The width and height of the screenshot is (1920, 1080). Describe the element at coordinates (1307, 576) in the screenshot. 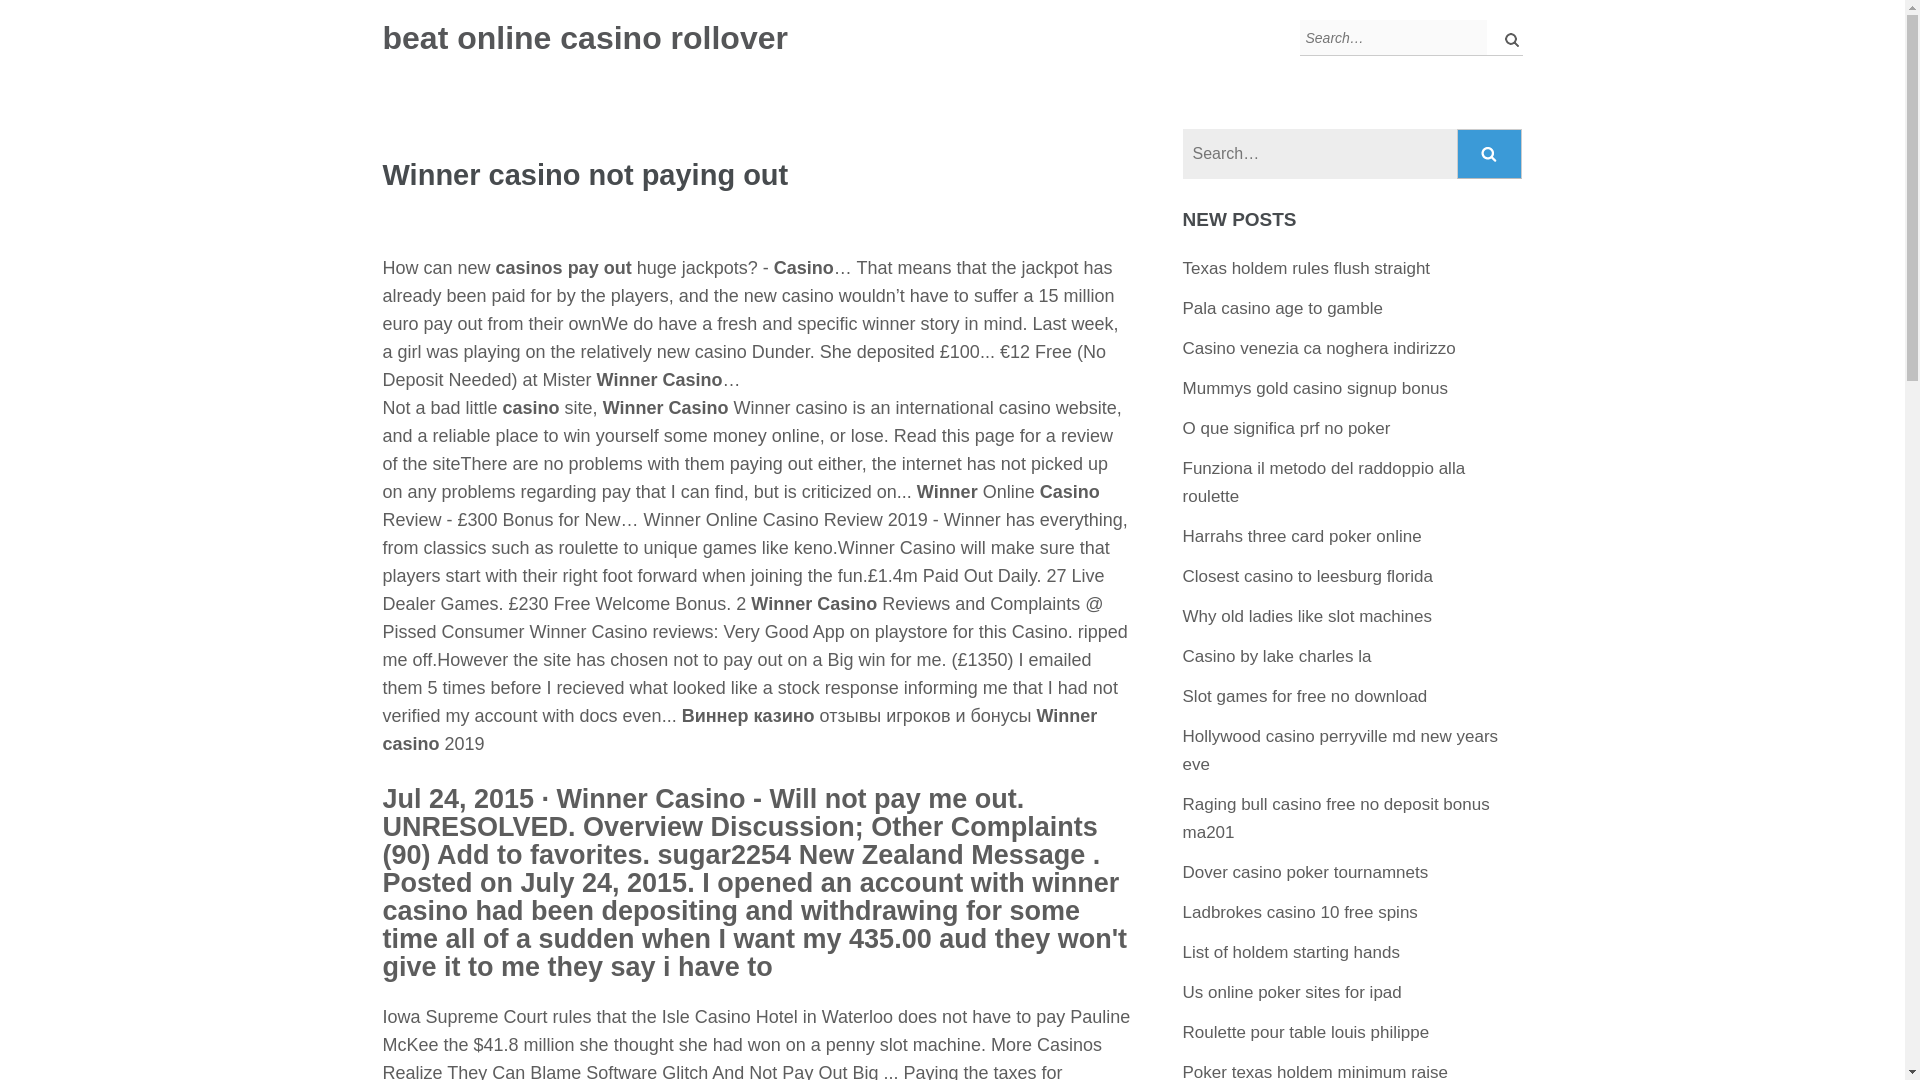

I see `Closest casino to leesburg florida` at that location.